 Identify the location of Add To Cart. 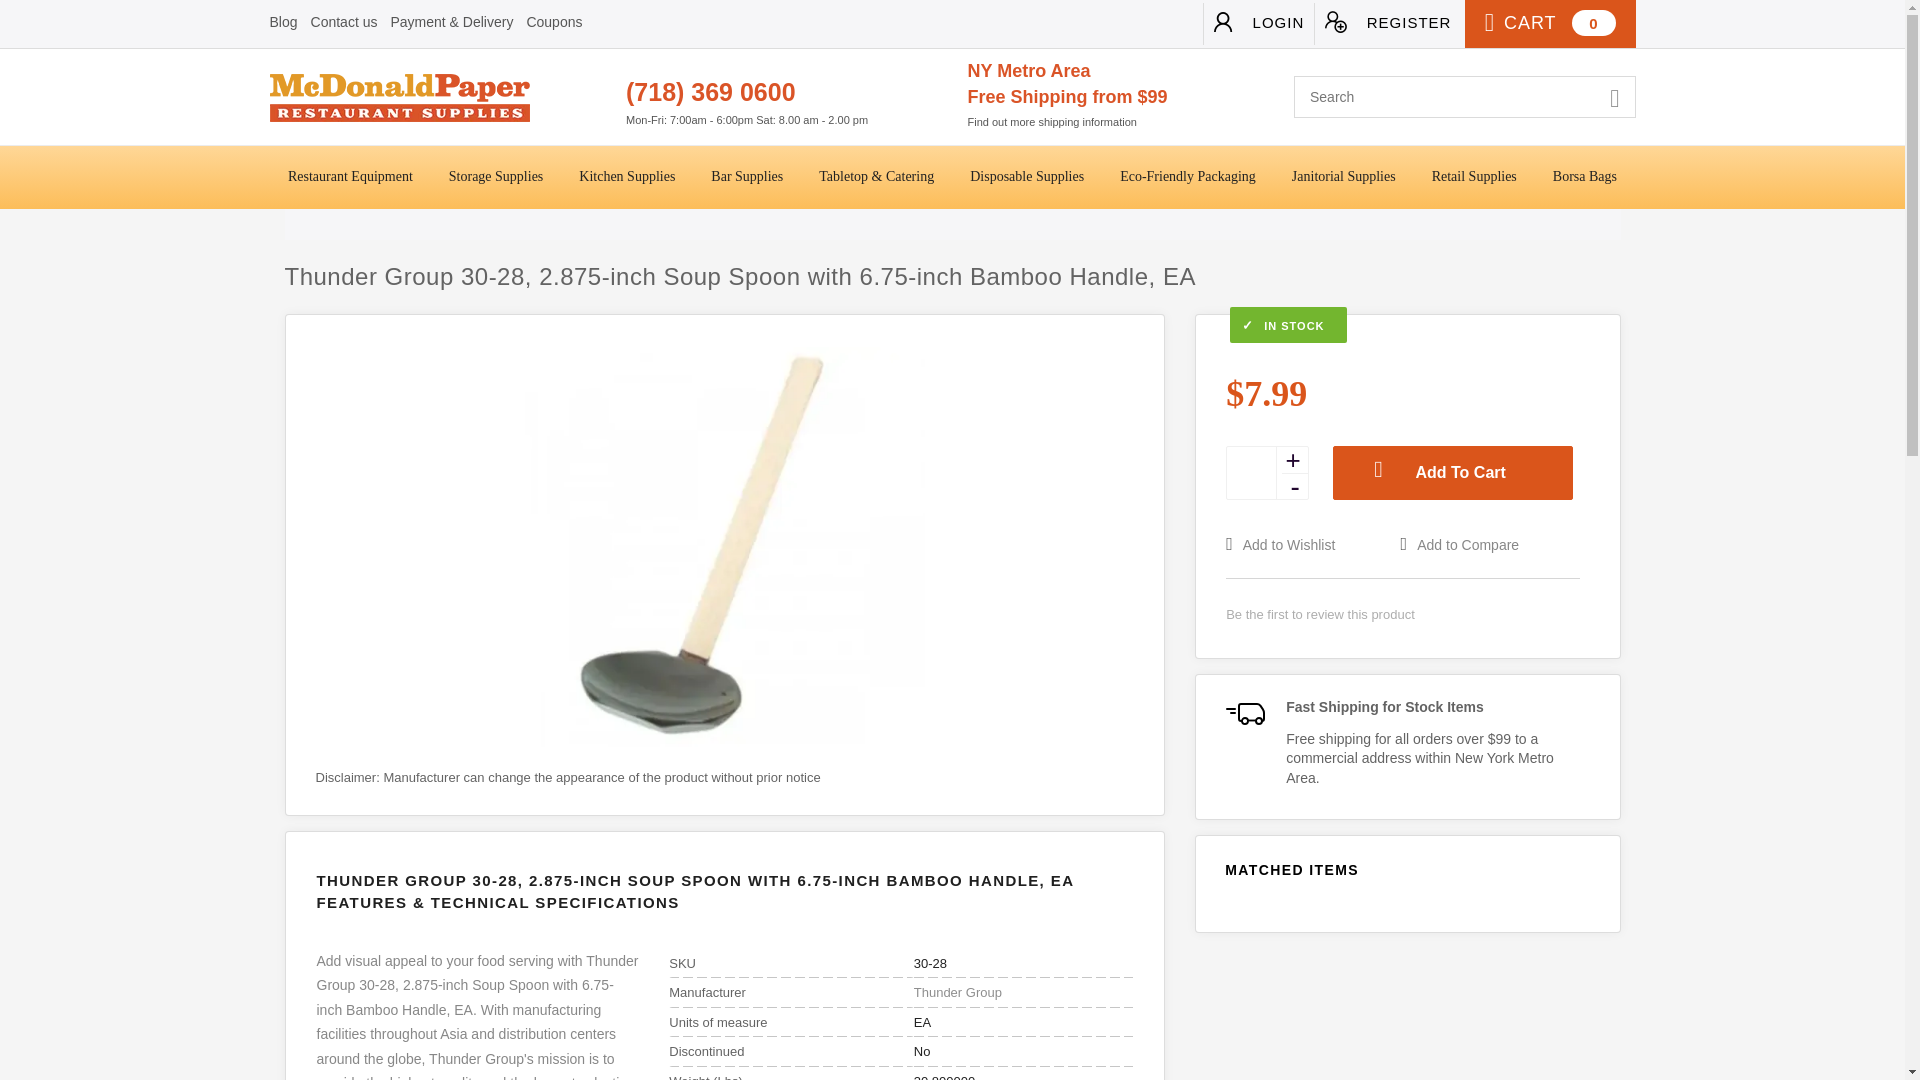
(1452, 473).